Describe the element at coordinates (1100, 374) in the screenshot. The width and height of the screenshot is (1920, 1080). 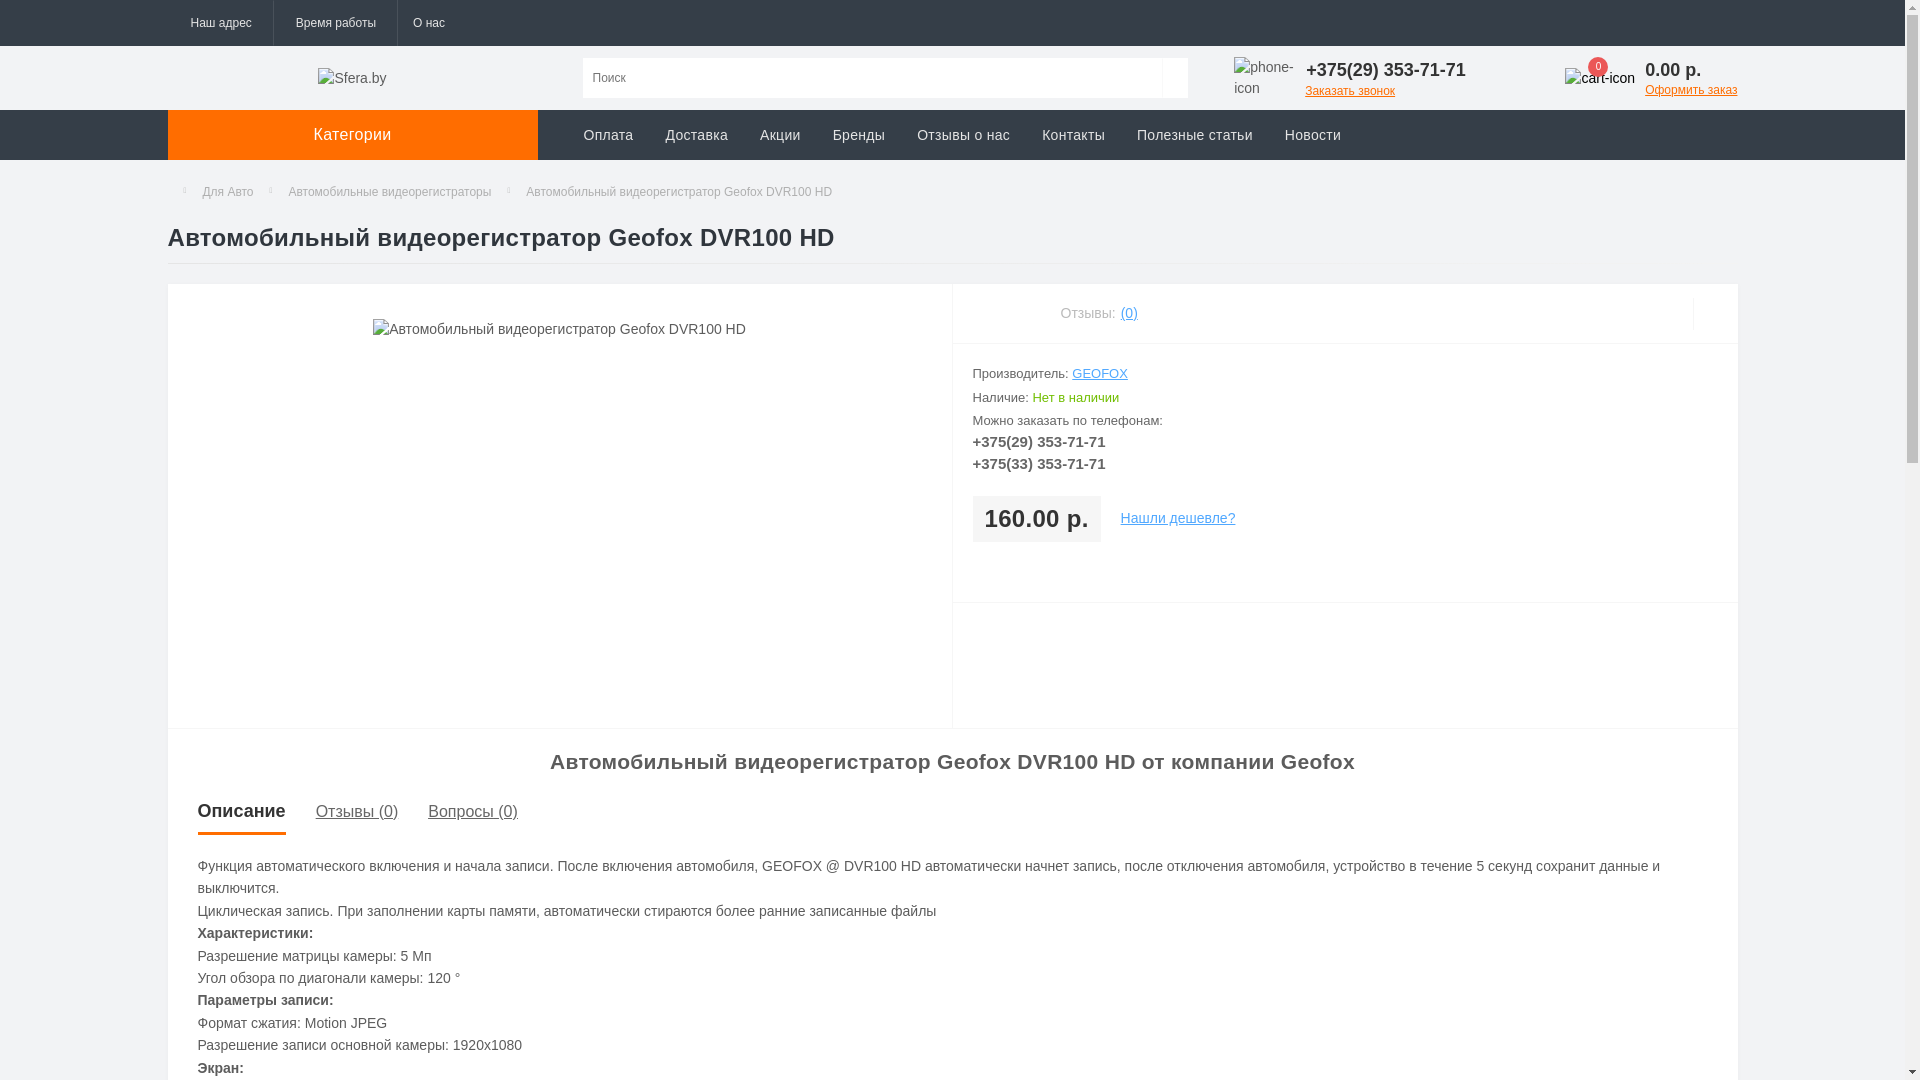
I see `GEOFOX` at that location.